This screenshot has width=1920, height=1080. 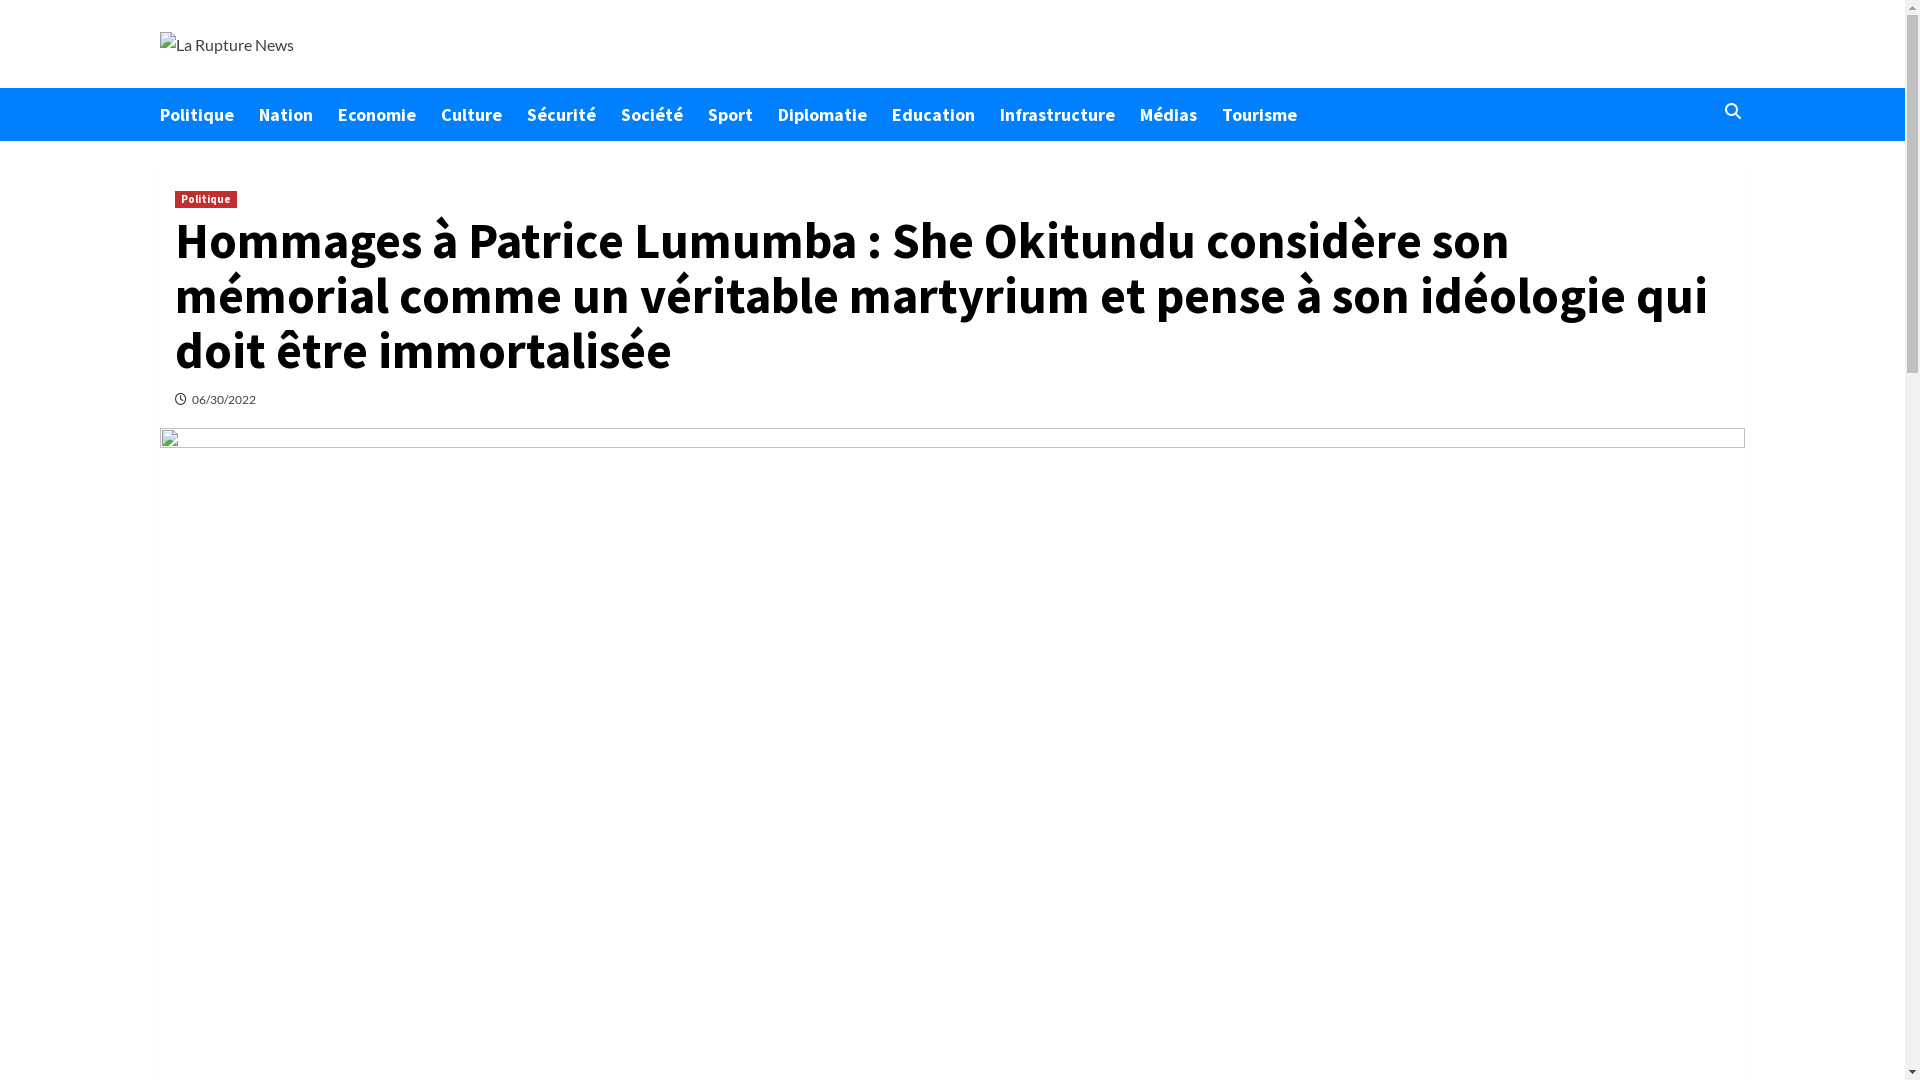 What do you see at coordinates (835, 114) in the screenshot?
I see `Diplomatie` at bounding box center [835, 114].